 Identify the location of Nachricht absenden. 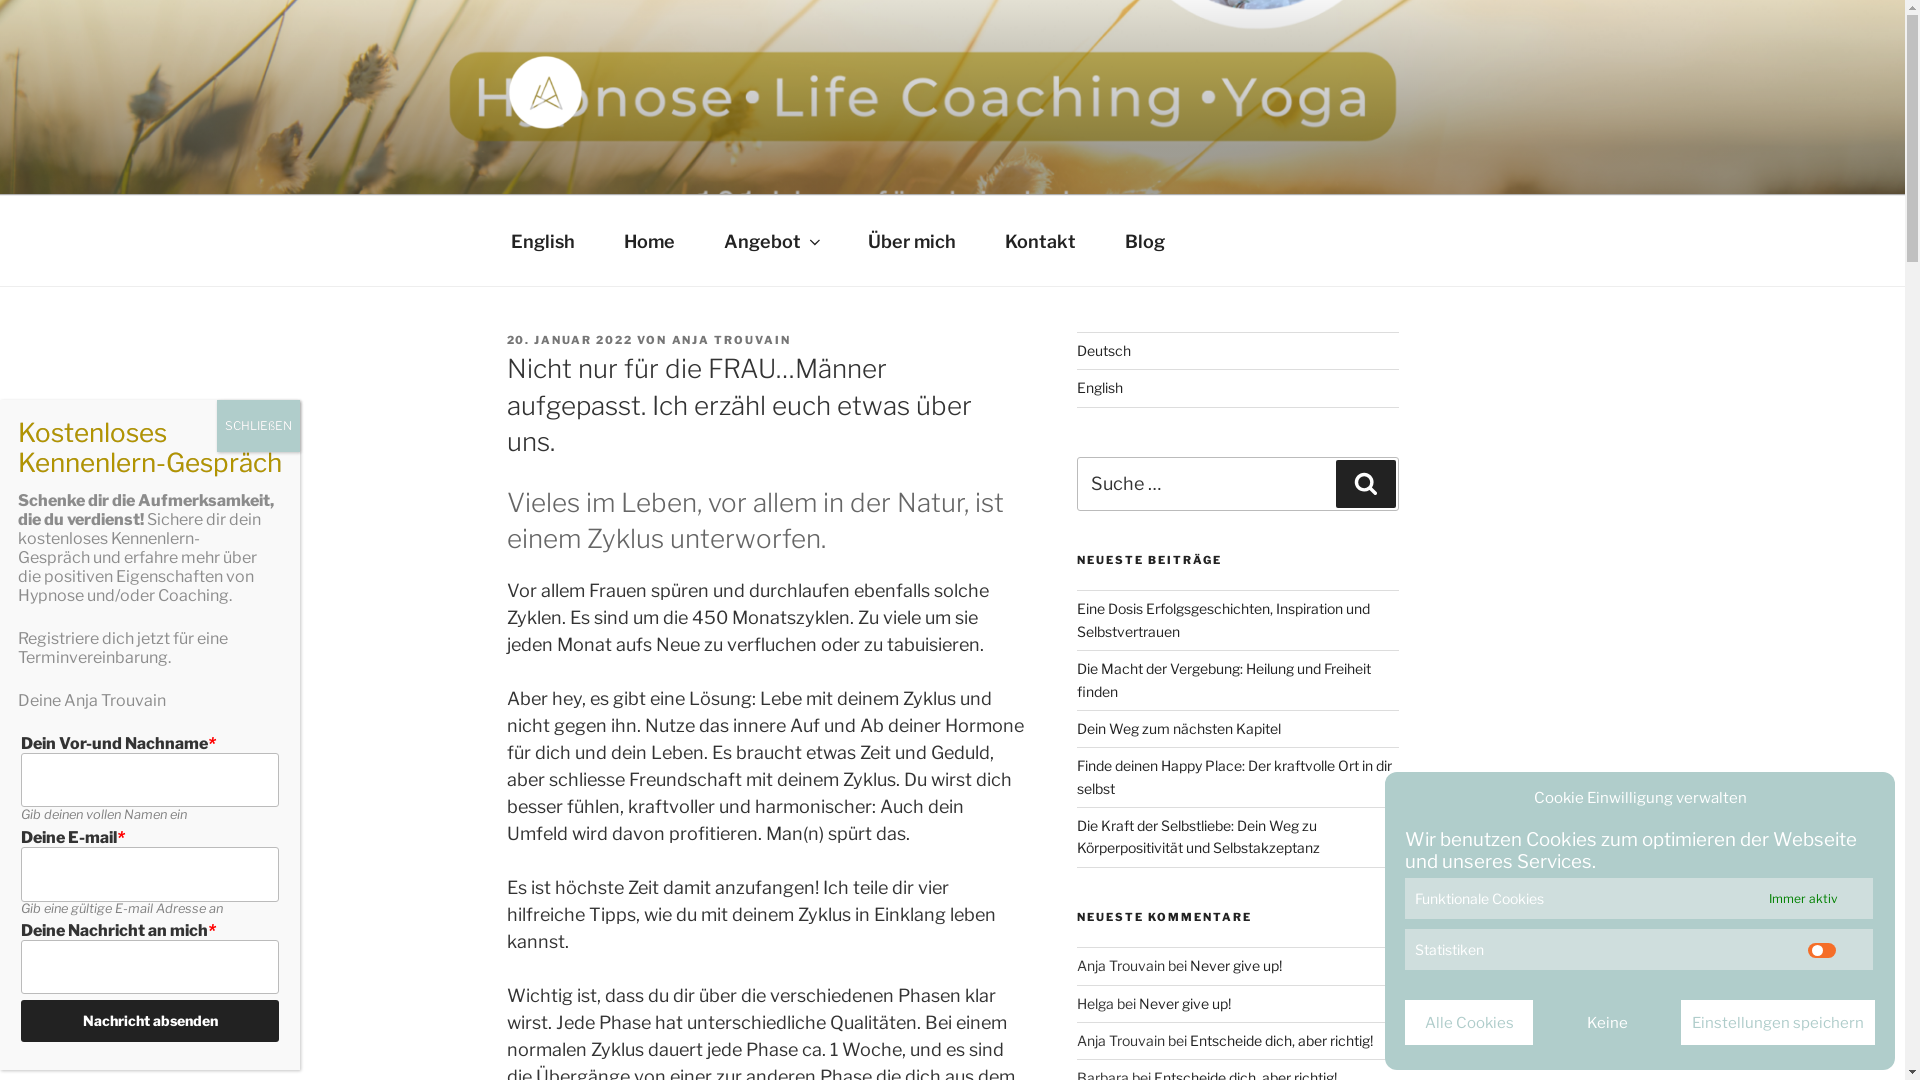
(150, 1021).